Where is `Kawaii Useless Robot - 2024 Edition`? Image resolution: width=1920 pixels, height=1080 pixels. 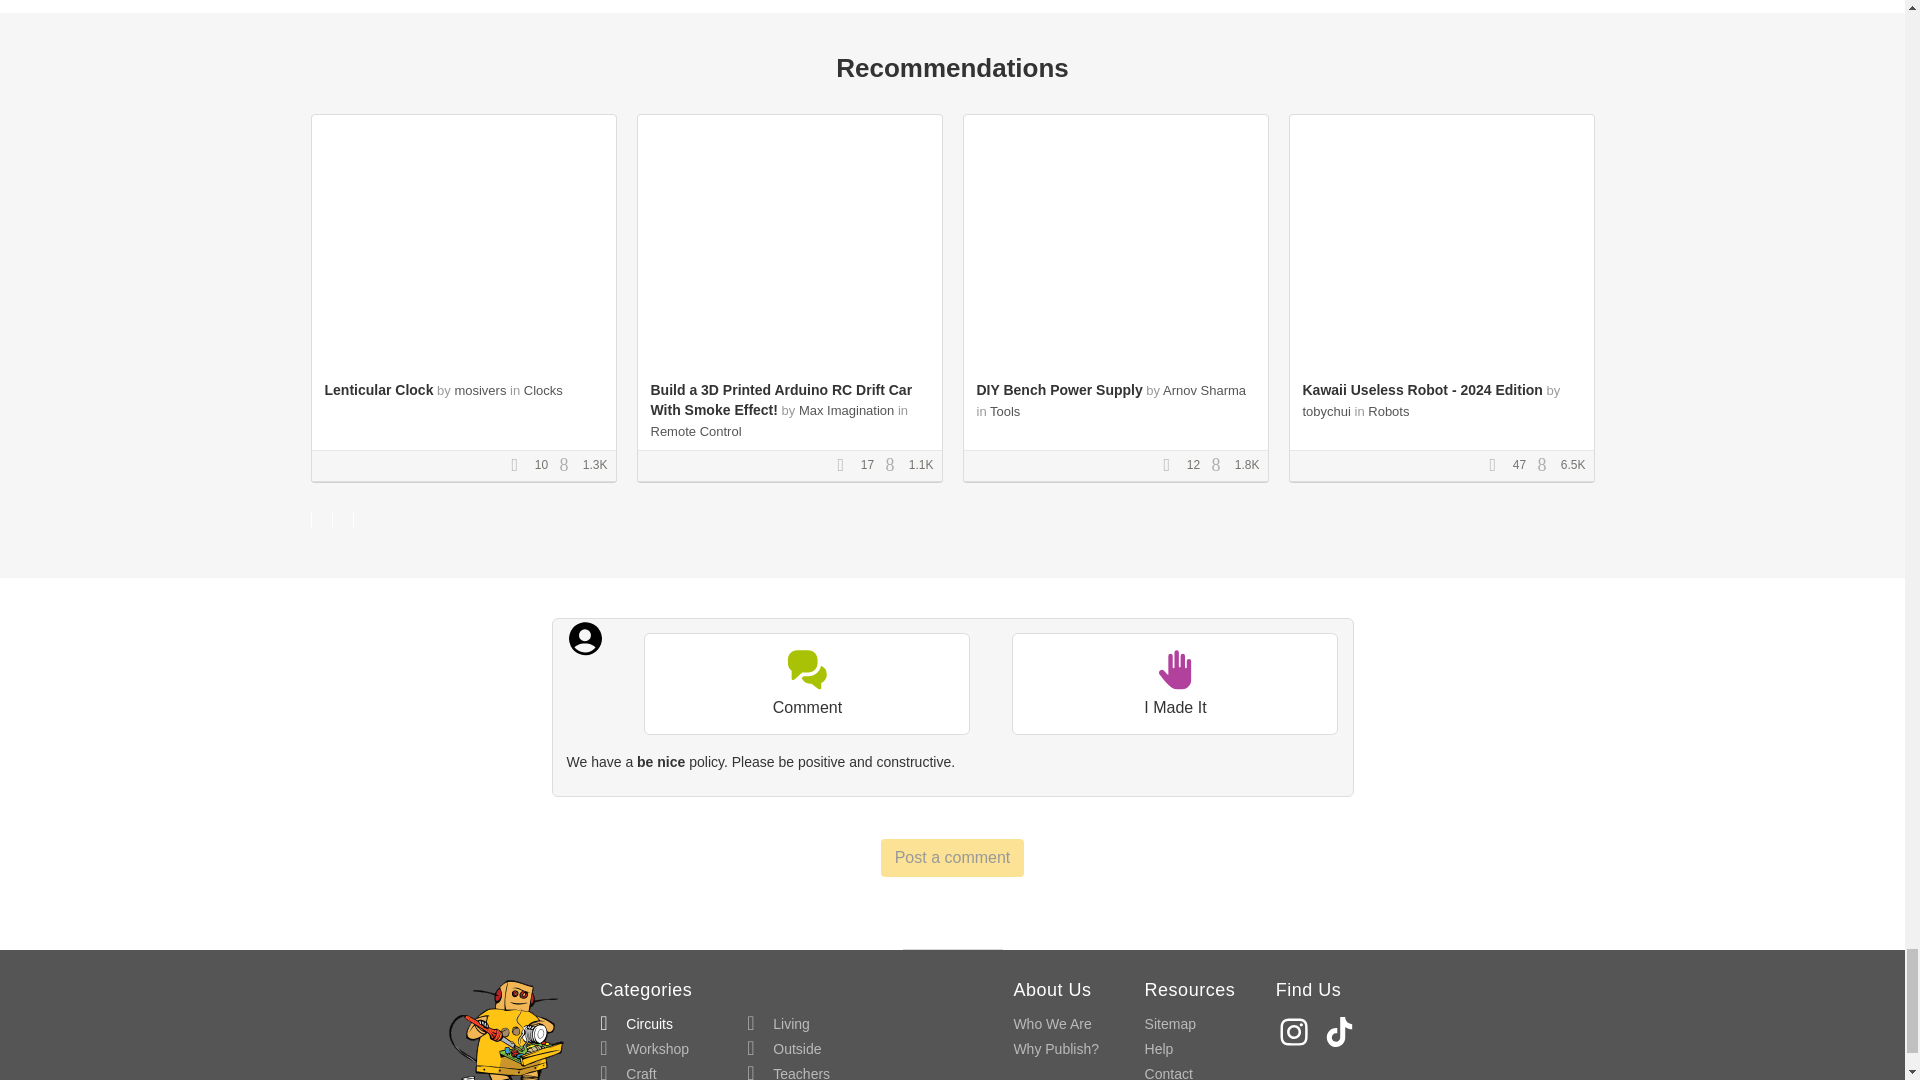
Kawaii Useless Robot - 2024 Edition is located at coordinates (1421, 390).